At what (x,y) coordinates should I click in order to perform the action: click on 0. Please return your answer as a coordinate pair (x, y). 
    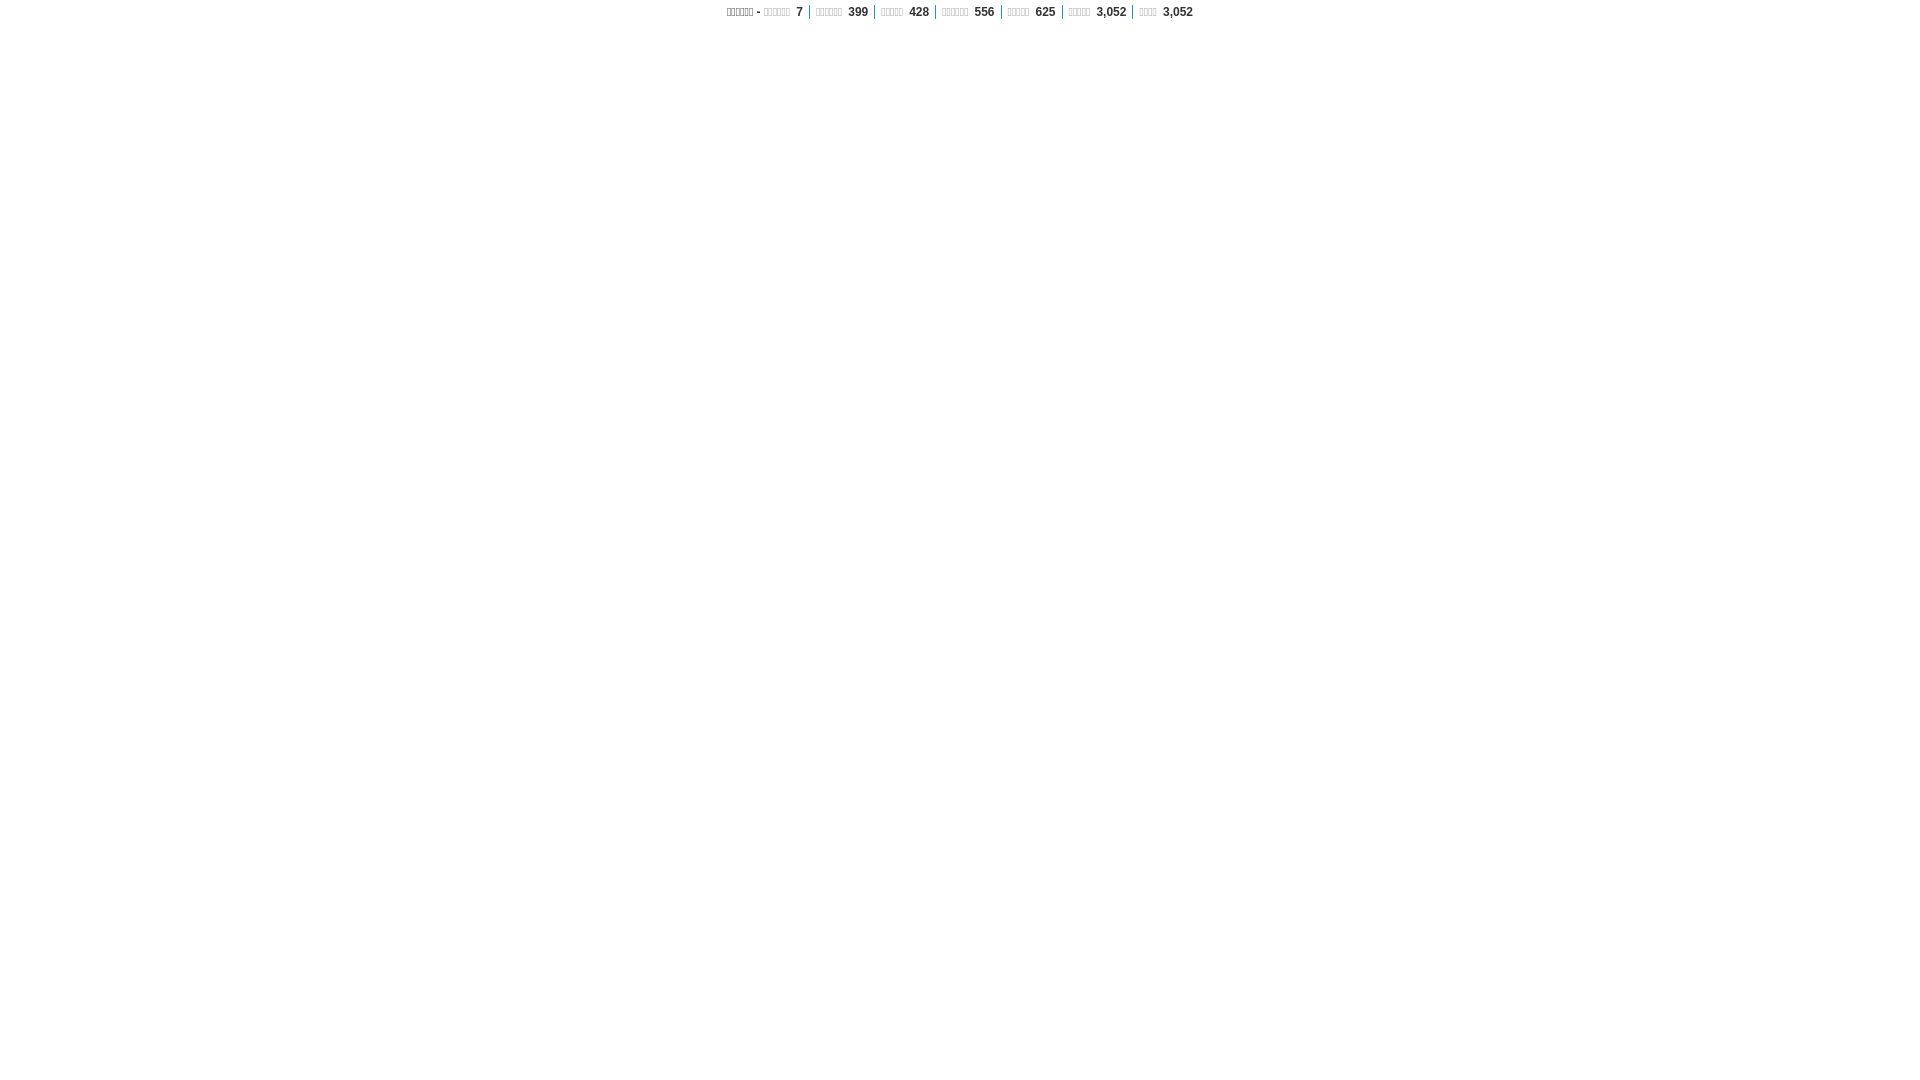
    Looking at the image, I should click on (960, 654).